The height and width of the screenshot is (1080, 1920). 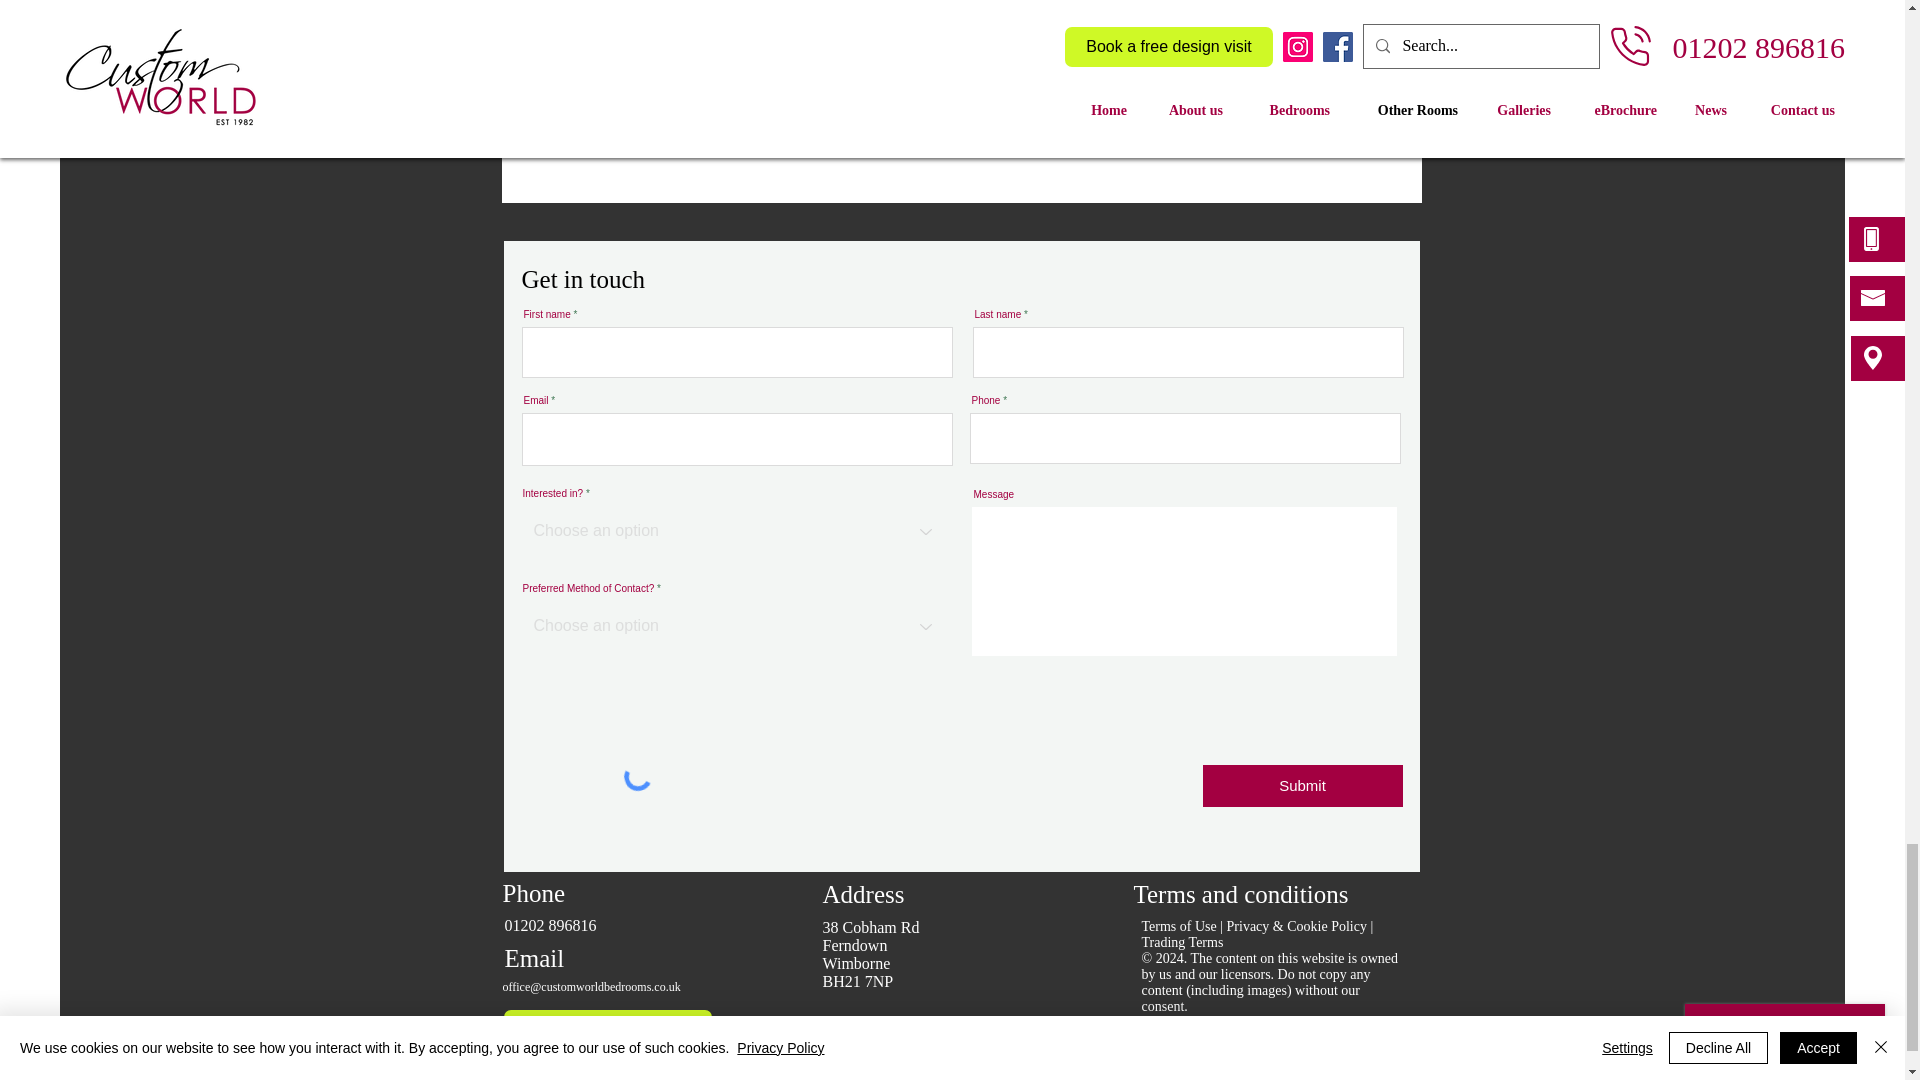 I want to click on Embedded Content, so click(x=962, y=112).